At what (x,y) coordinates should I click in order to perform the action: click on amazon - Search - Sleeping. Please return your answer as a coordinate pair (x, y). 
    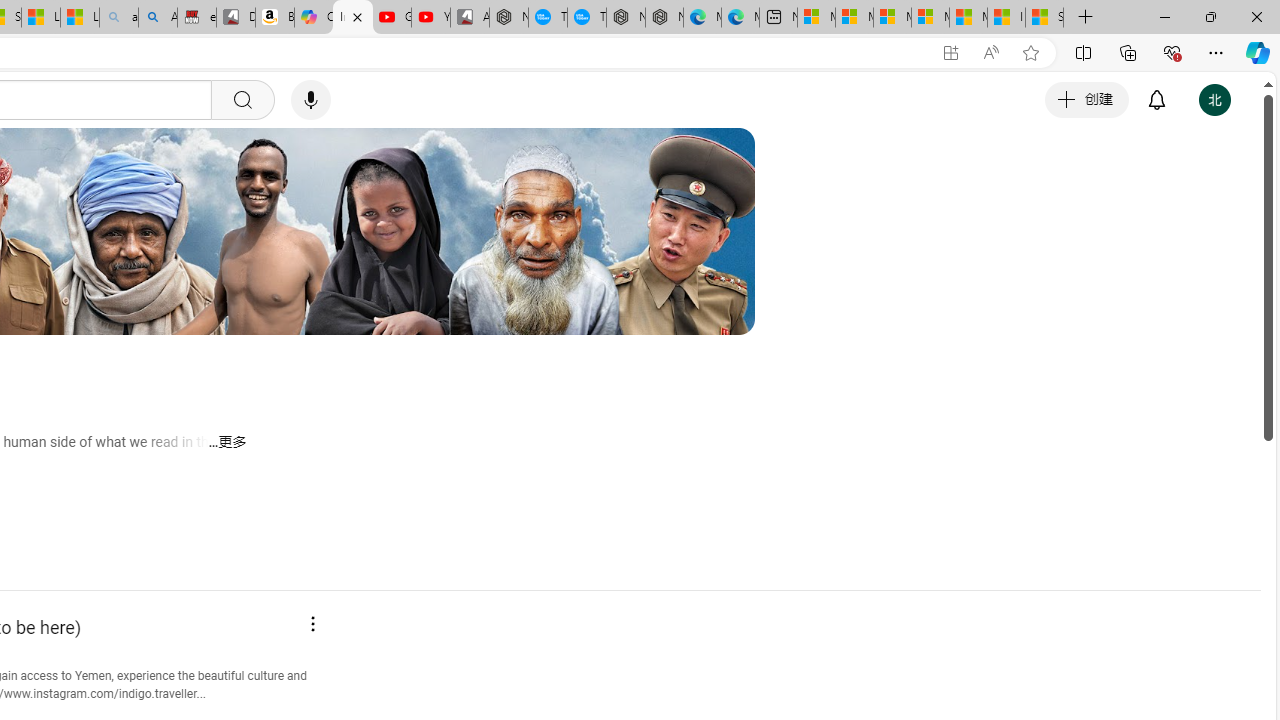
    Looking at the image, I should click on (118, 18).